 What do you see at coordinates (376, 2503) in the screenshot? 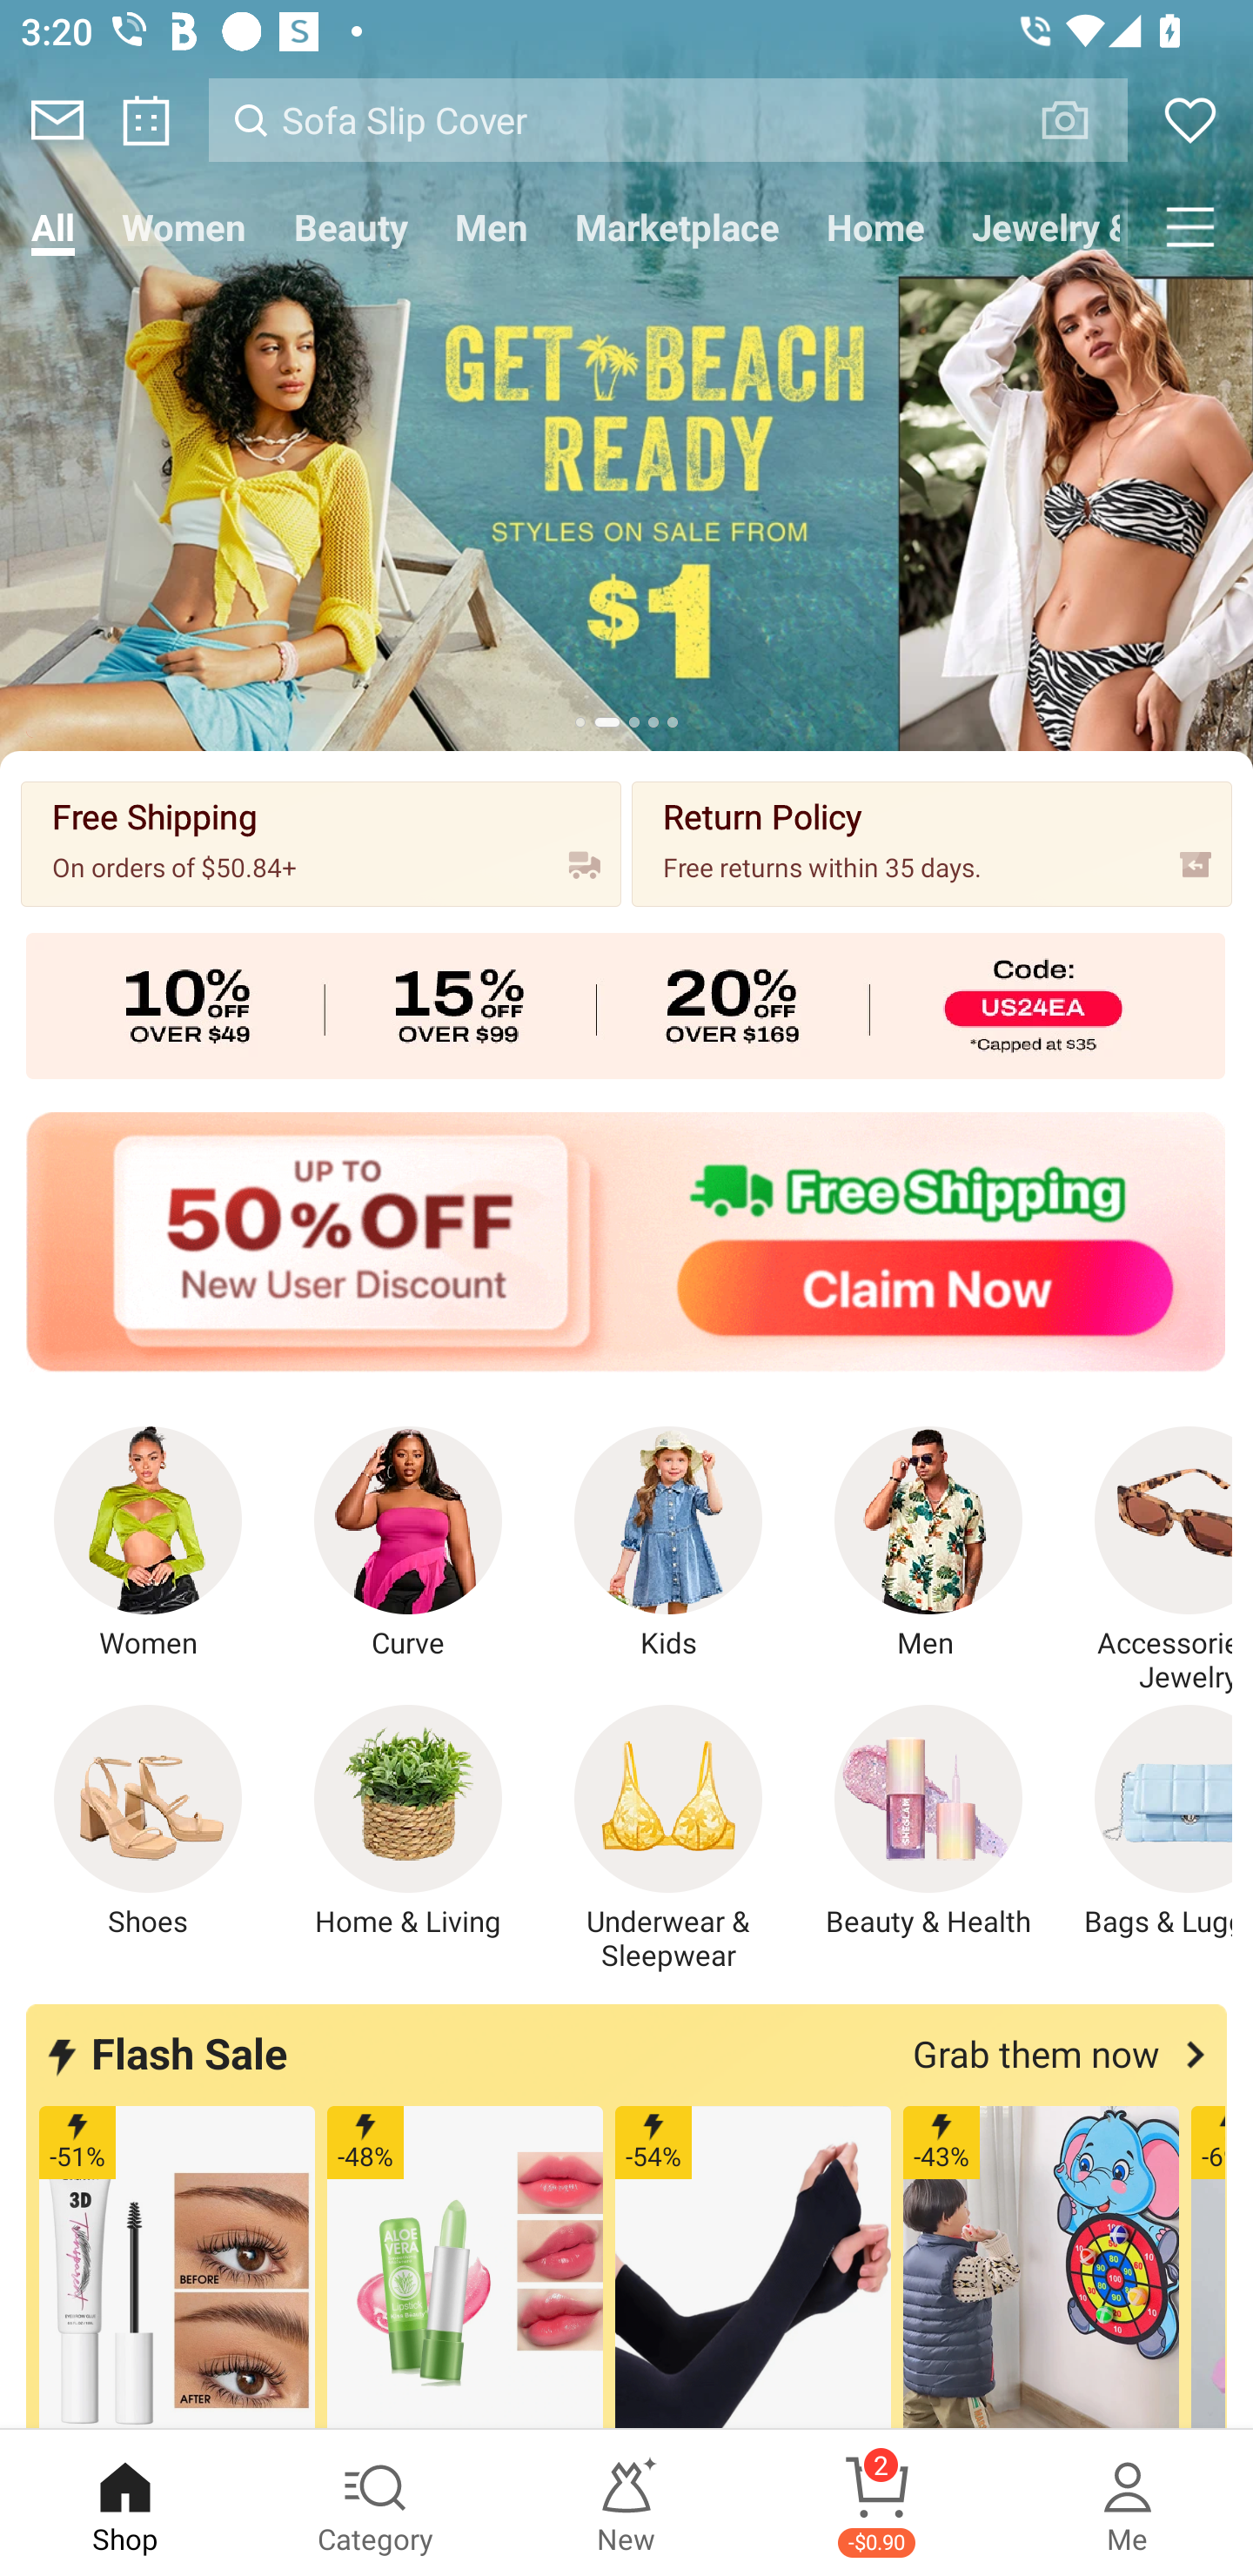
I see `Category` at bounding box center [376, 2503].